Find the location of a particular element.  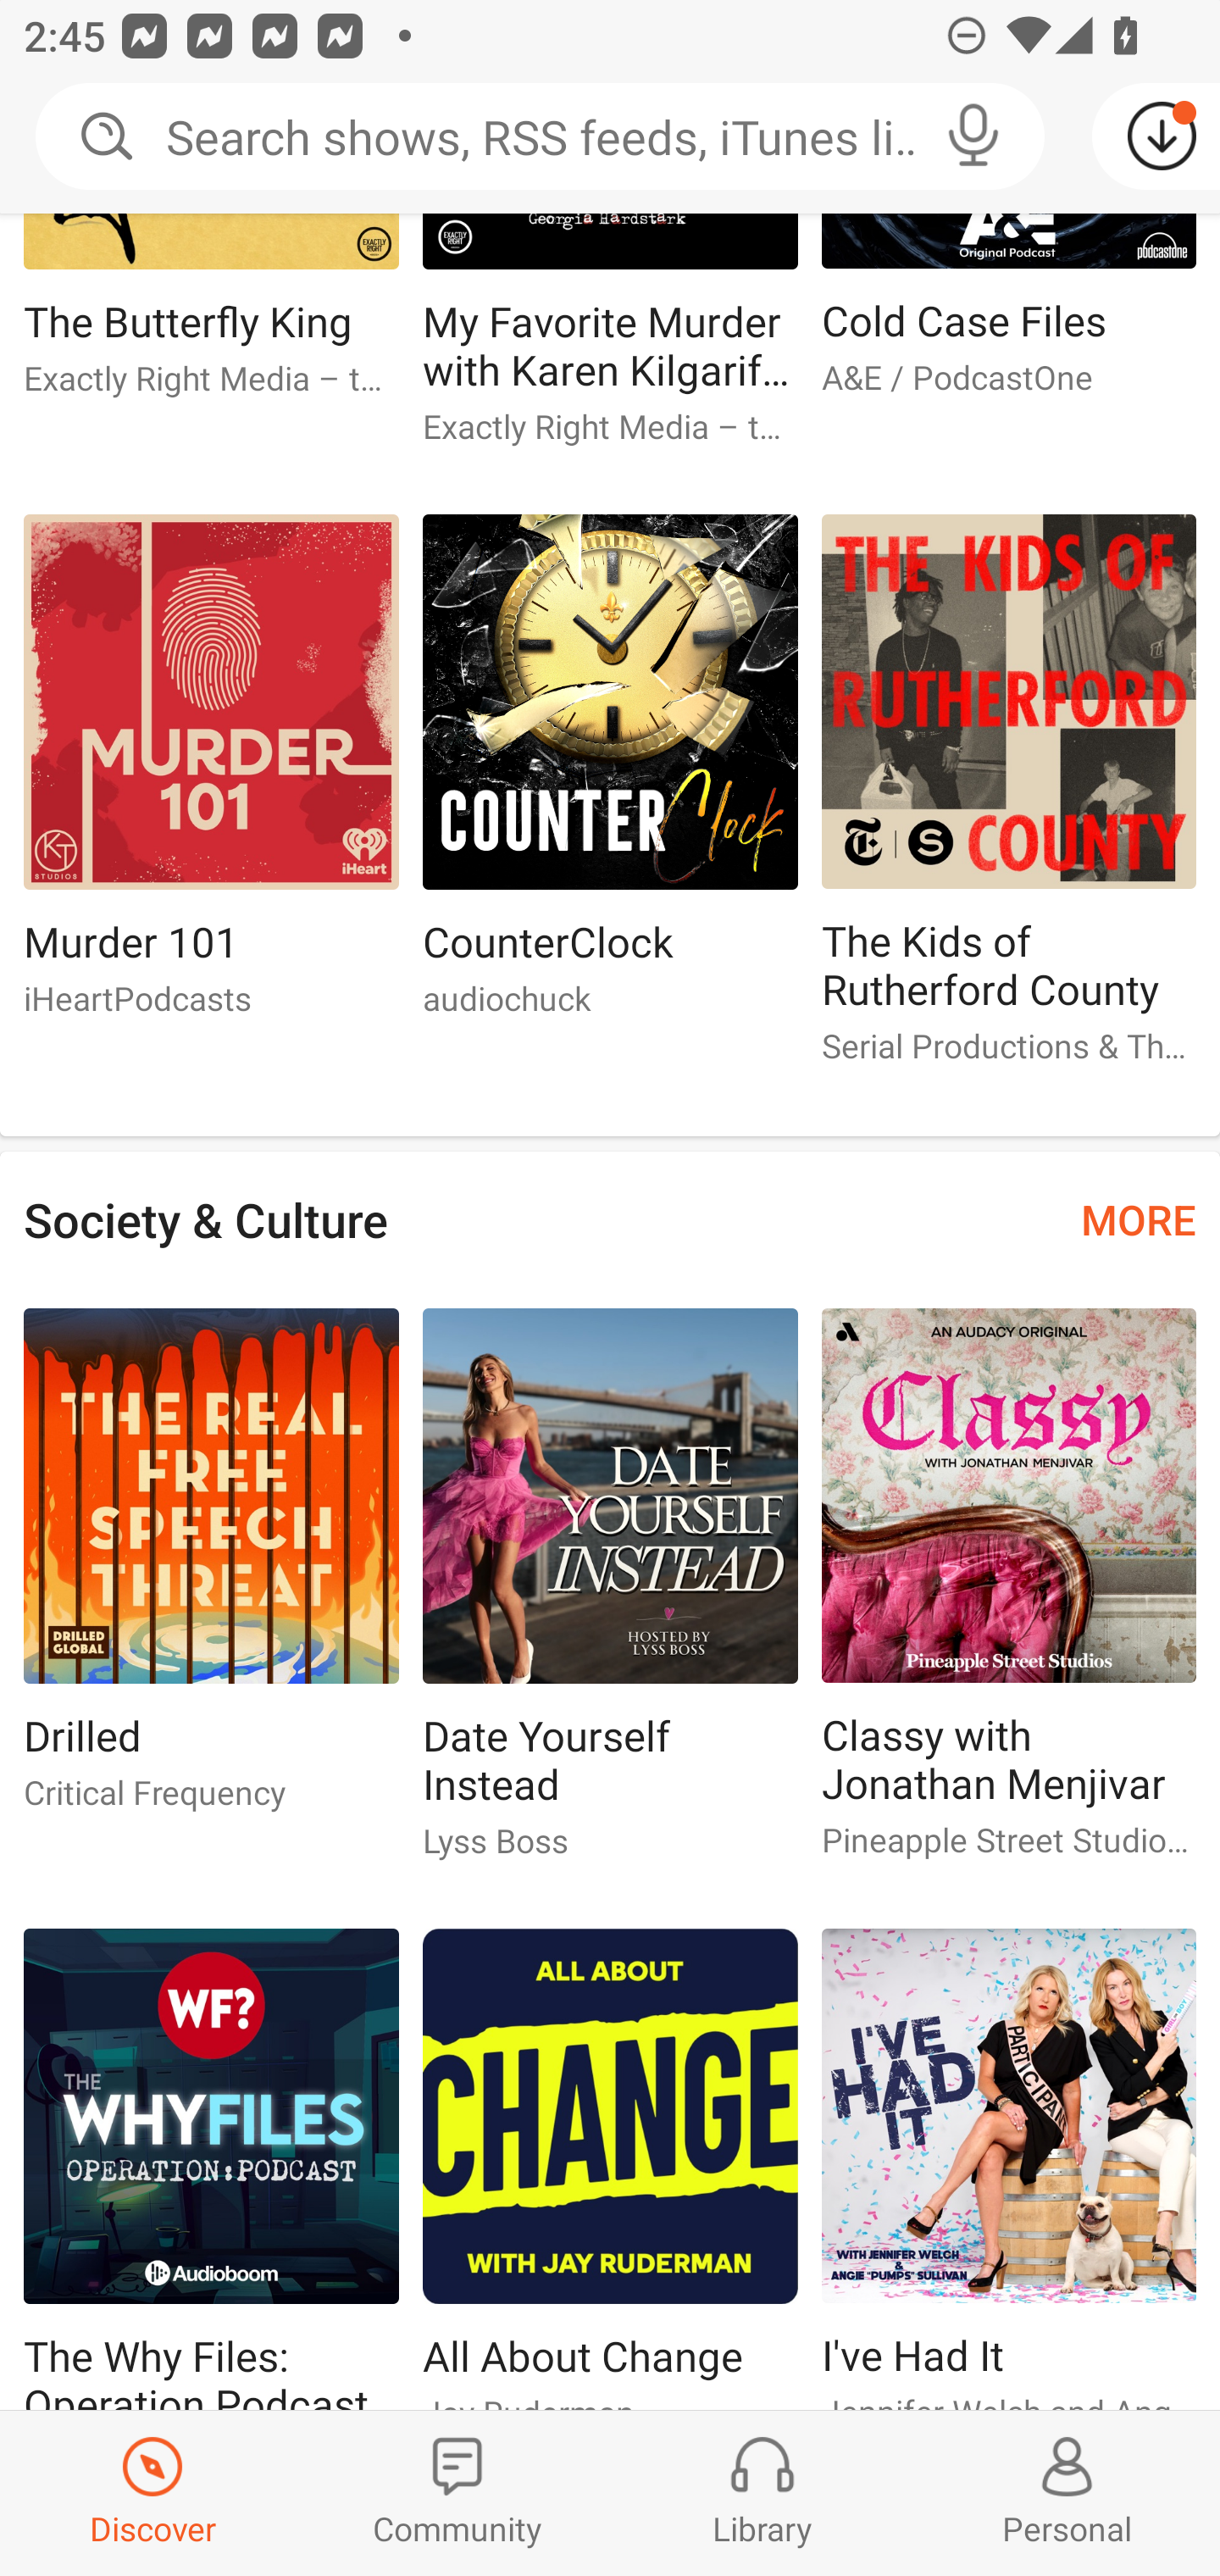

All About Change All About Change Jay Ruderman is located at coordinates (610, 2169).